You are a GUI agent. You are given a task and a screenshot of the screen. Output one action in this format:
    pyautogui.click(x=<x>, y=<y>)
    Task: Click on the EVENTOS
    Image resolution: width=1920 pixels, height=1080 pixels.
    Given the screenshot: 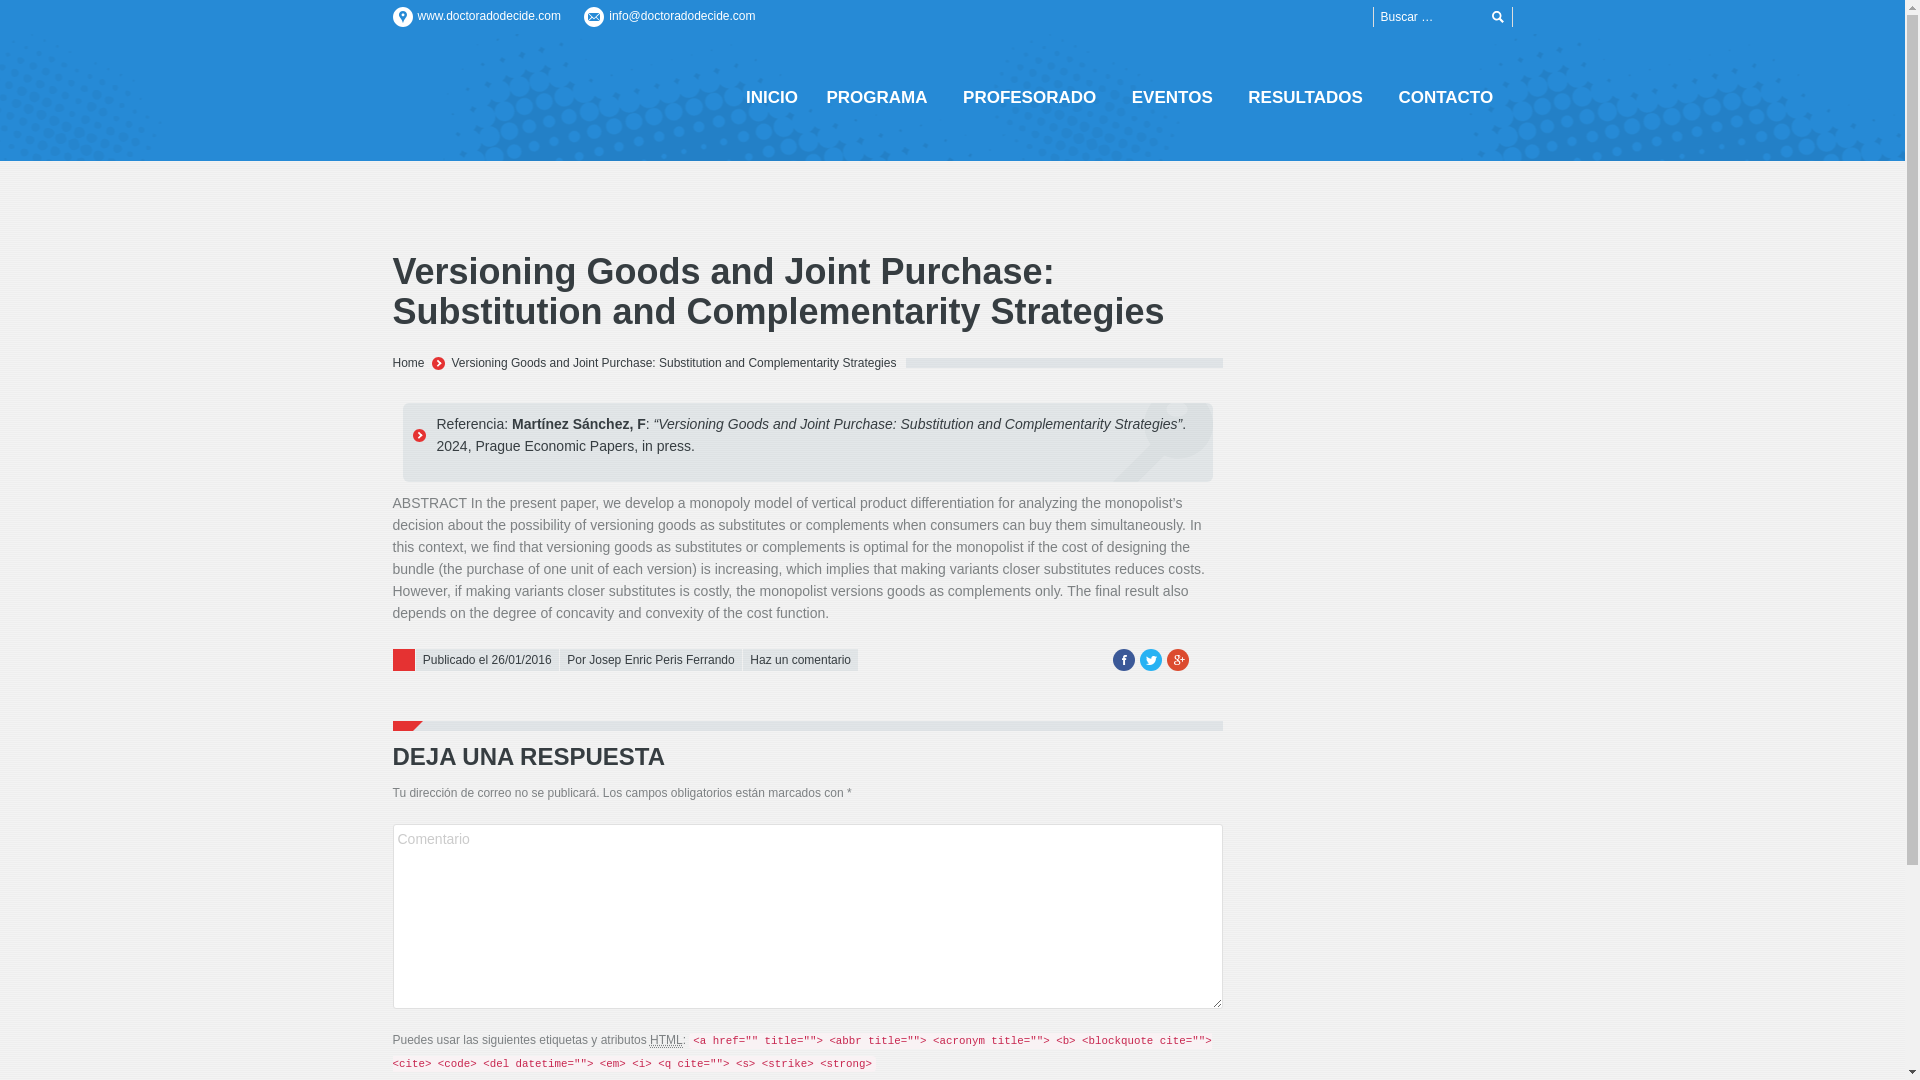 What is the action you would take?
    pyautogui.click(x=1176, y=96)
    